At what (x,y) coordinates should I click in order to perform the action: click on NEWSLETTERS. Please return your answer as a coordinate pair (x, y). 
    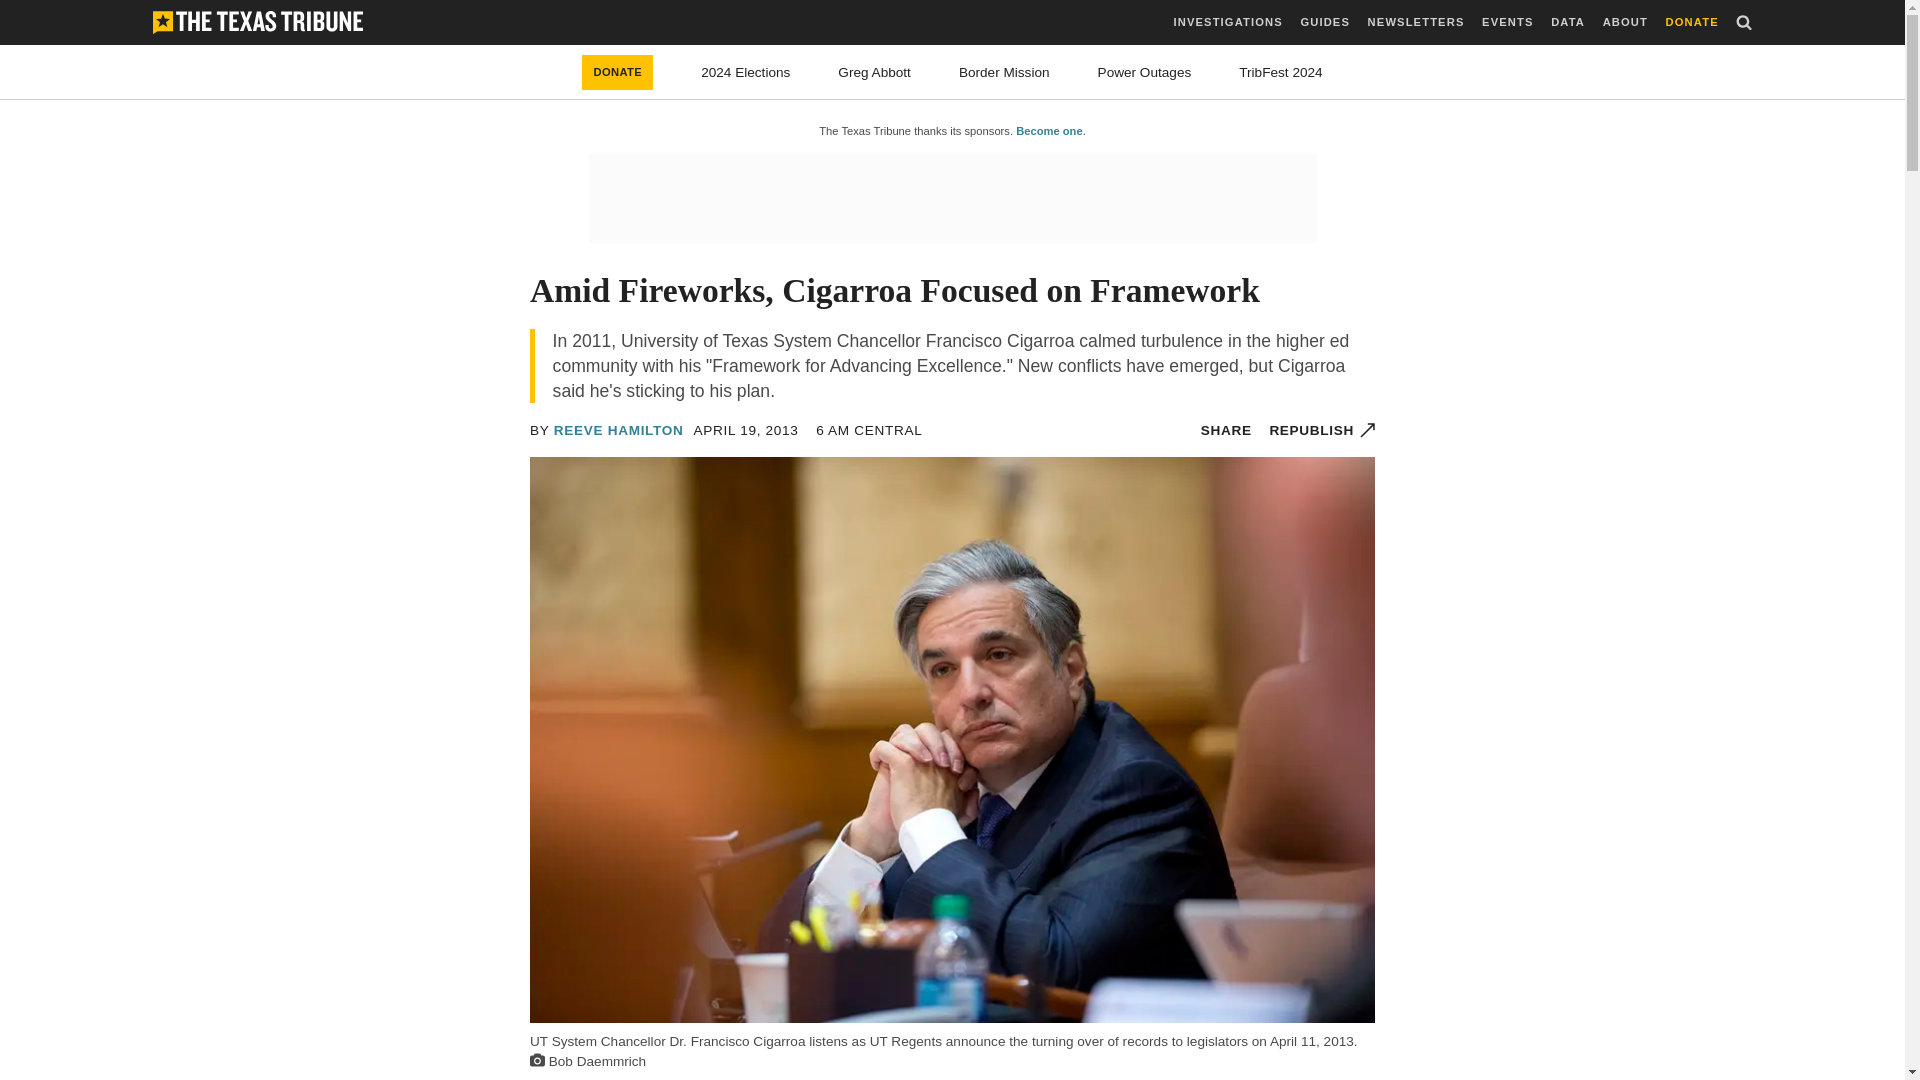
    Looking at the image, I should click on (1416, 22).